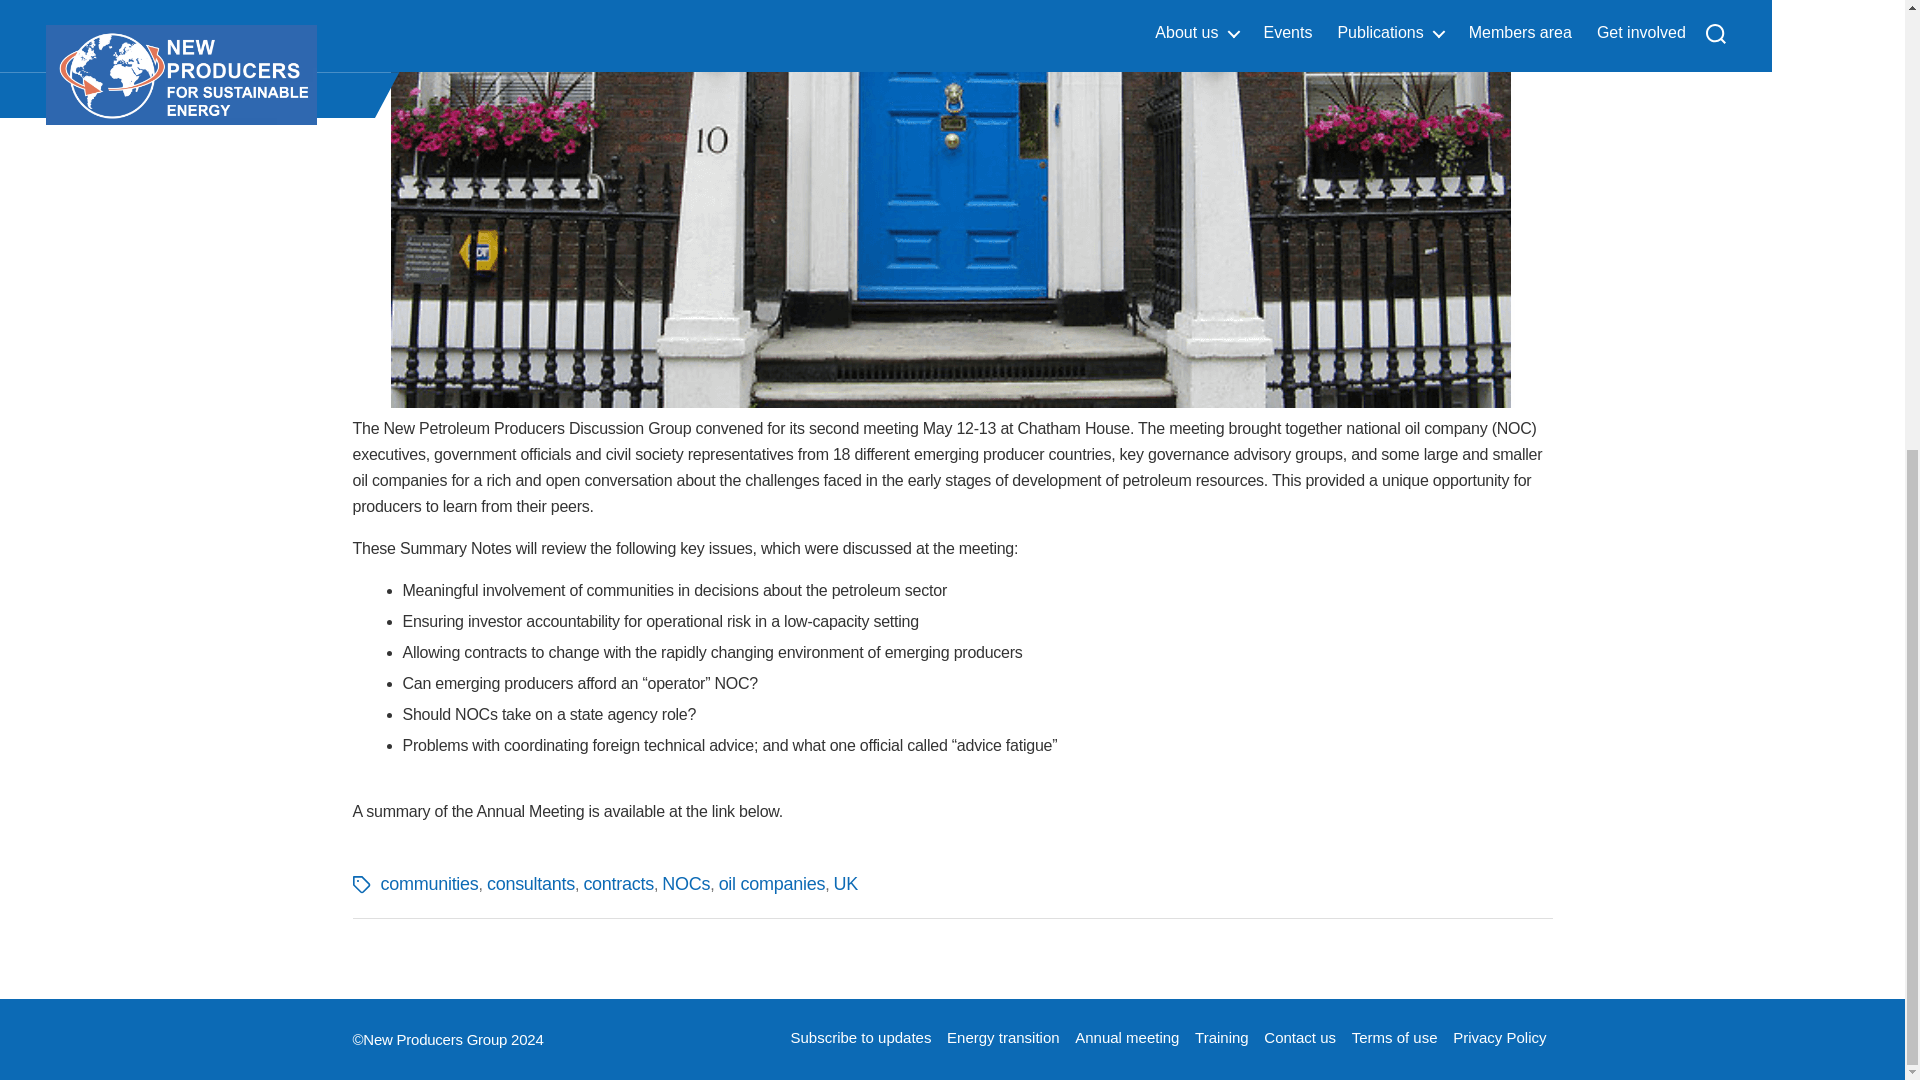 This screenshot has height=1080, width=1920. What do you see at coordinates (530, 884) in the screenshot?
I see `consultants` at bounding box center [530, 884].